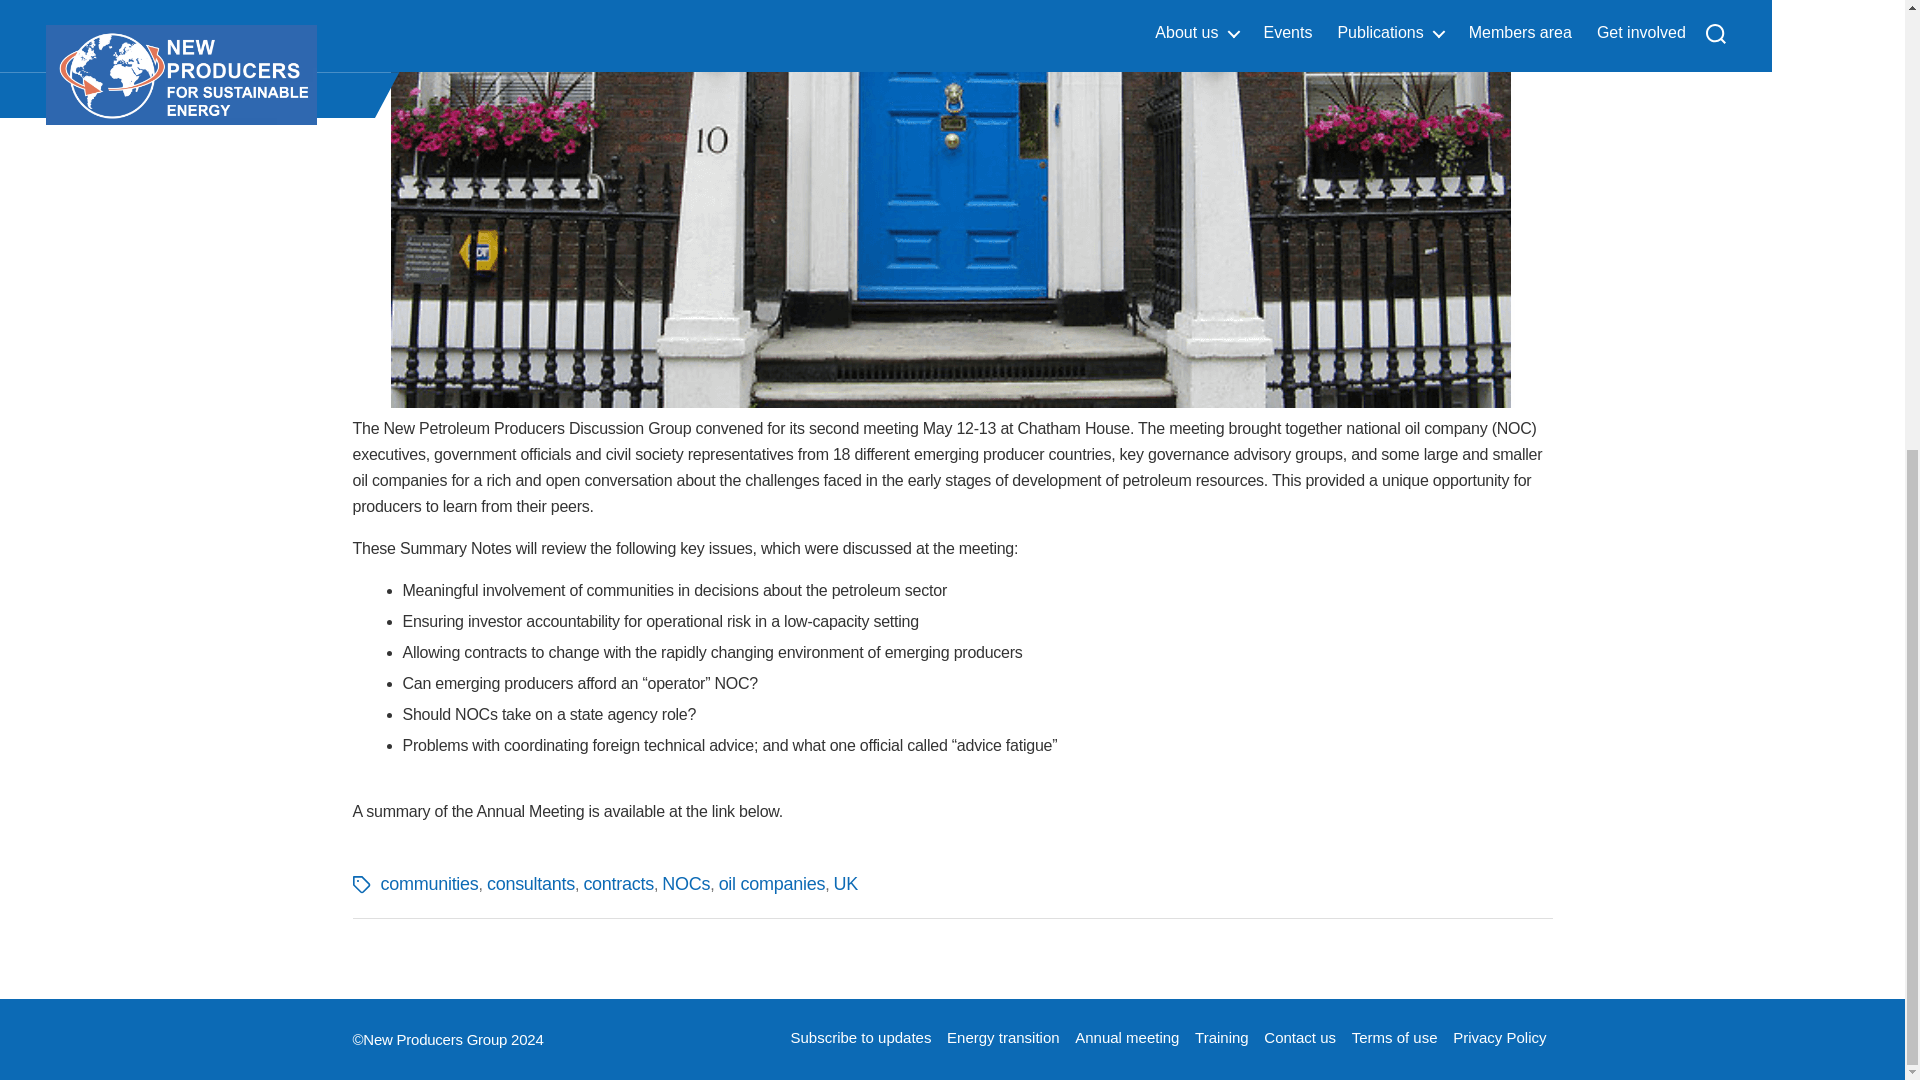 This screenshot has height=1080, width=1920. What do you see at coordinates (530, 884) in the screenshot?
I see `consultants` at bounding box center [530, 884].